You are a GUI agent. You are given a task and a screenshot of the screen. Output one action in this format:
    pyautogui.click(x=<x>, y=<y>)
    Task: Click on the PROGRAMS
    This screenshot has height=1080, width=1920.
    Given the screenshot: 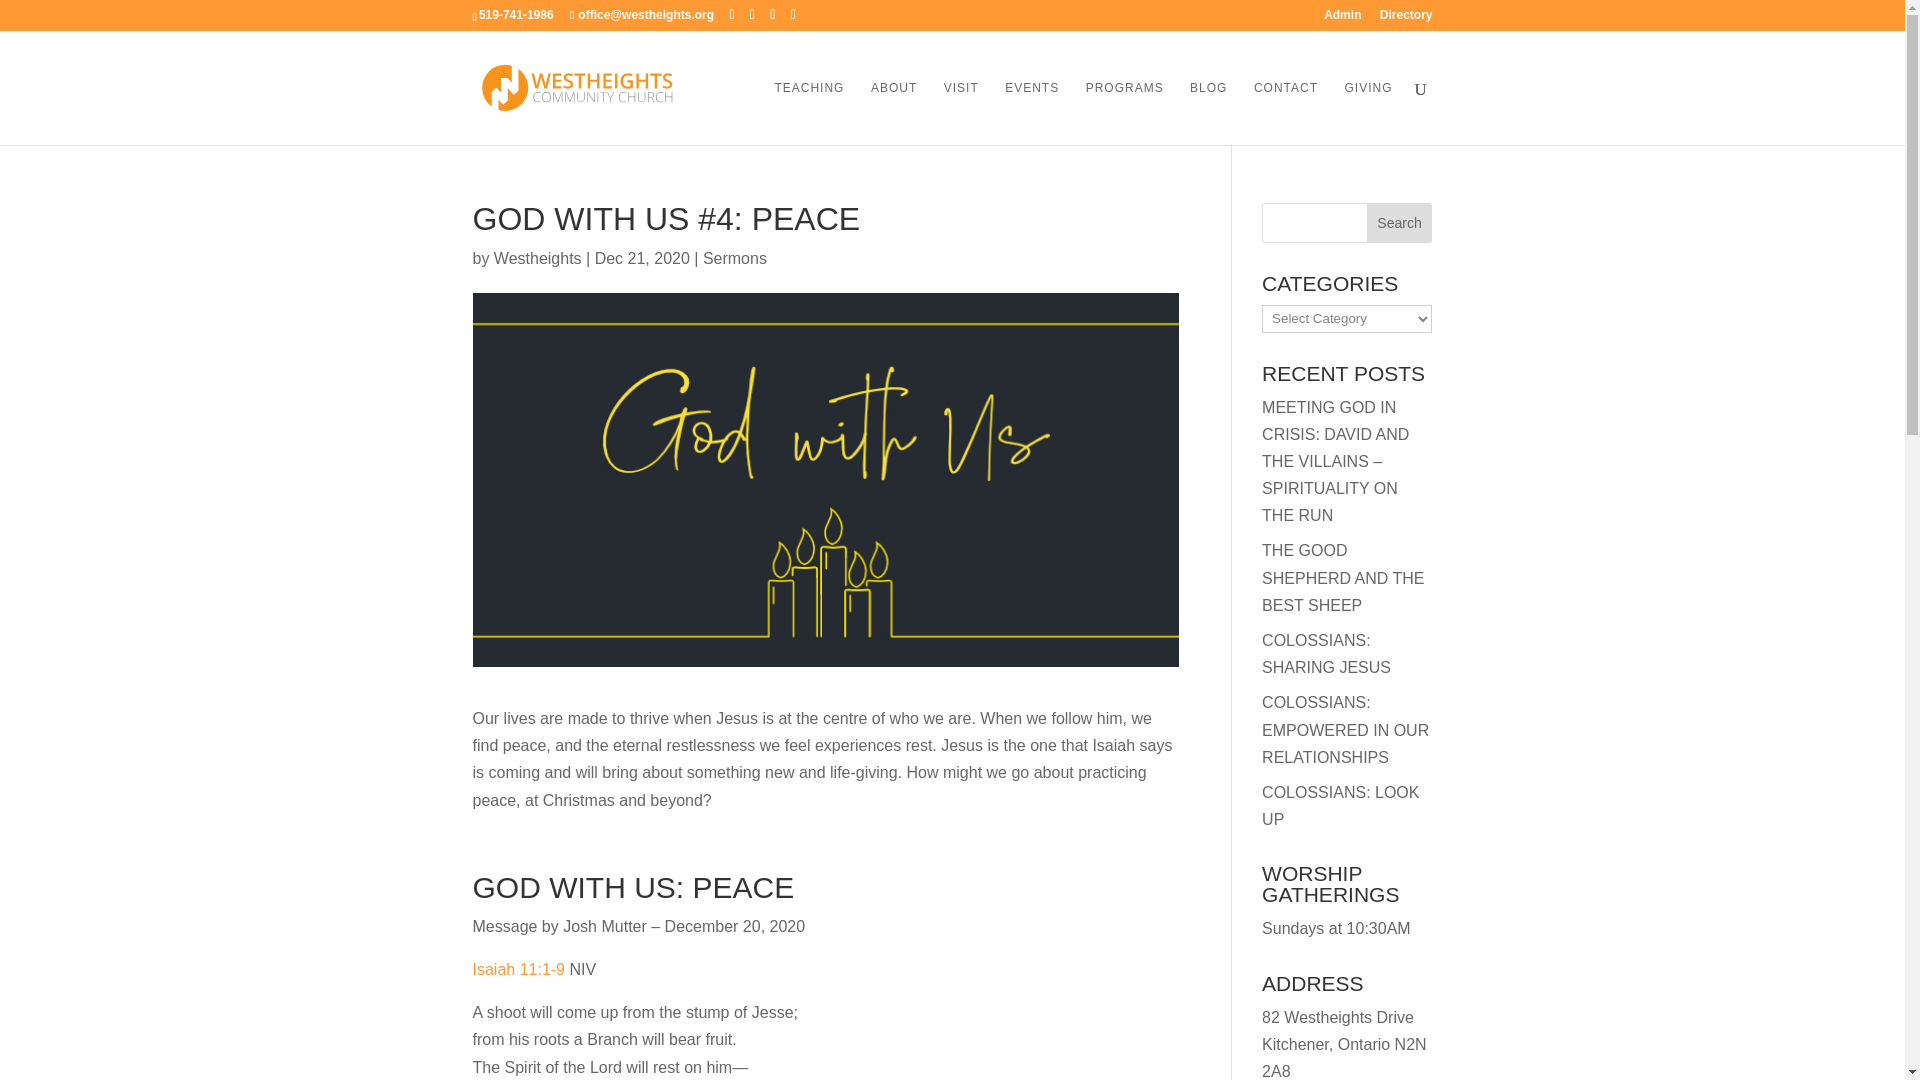 What is the action you would take?
    pyautogui.click(x=1124, y=112)
    